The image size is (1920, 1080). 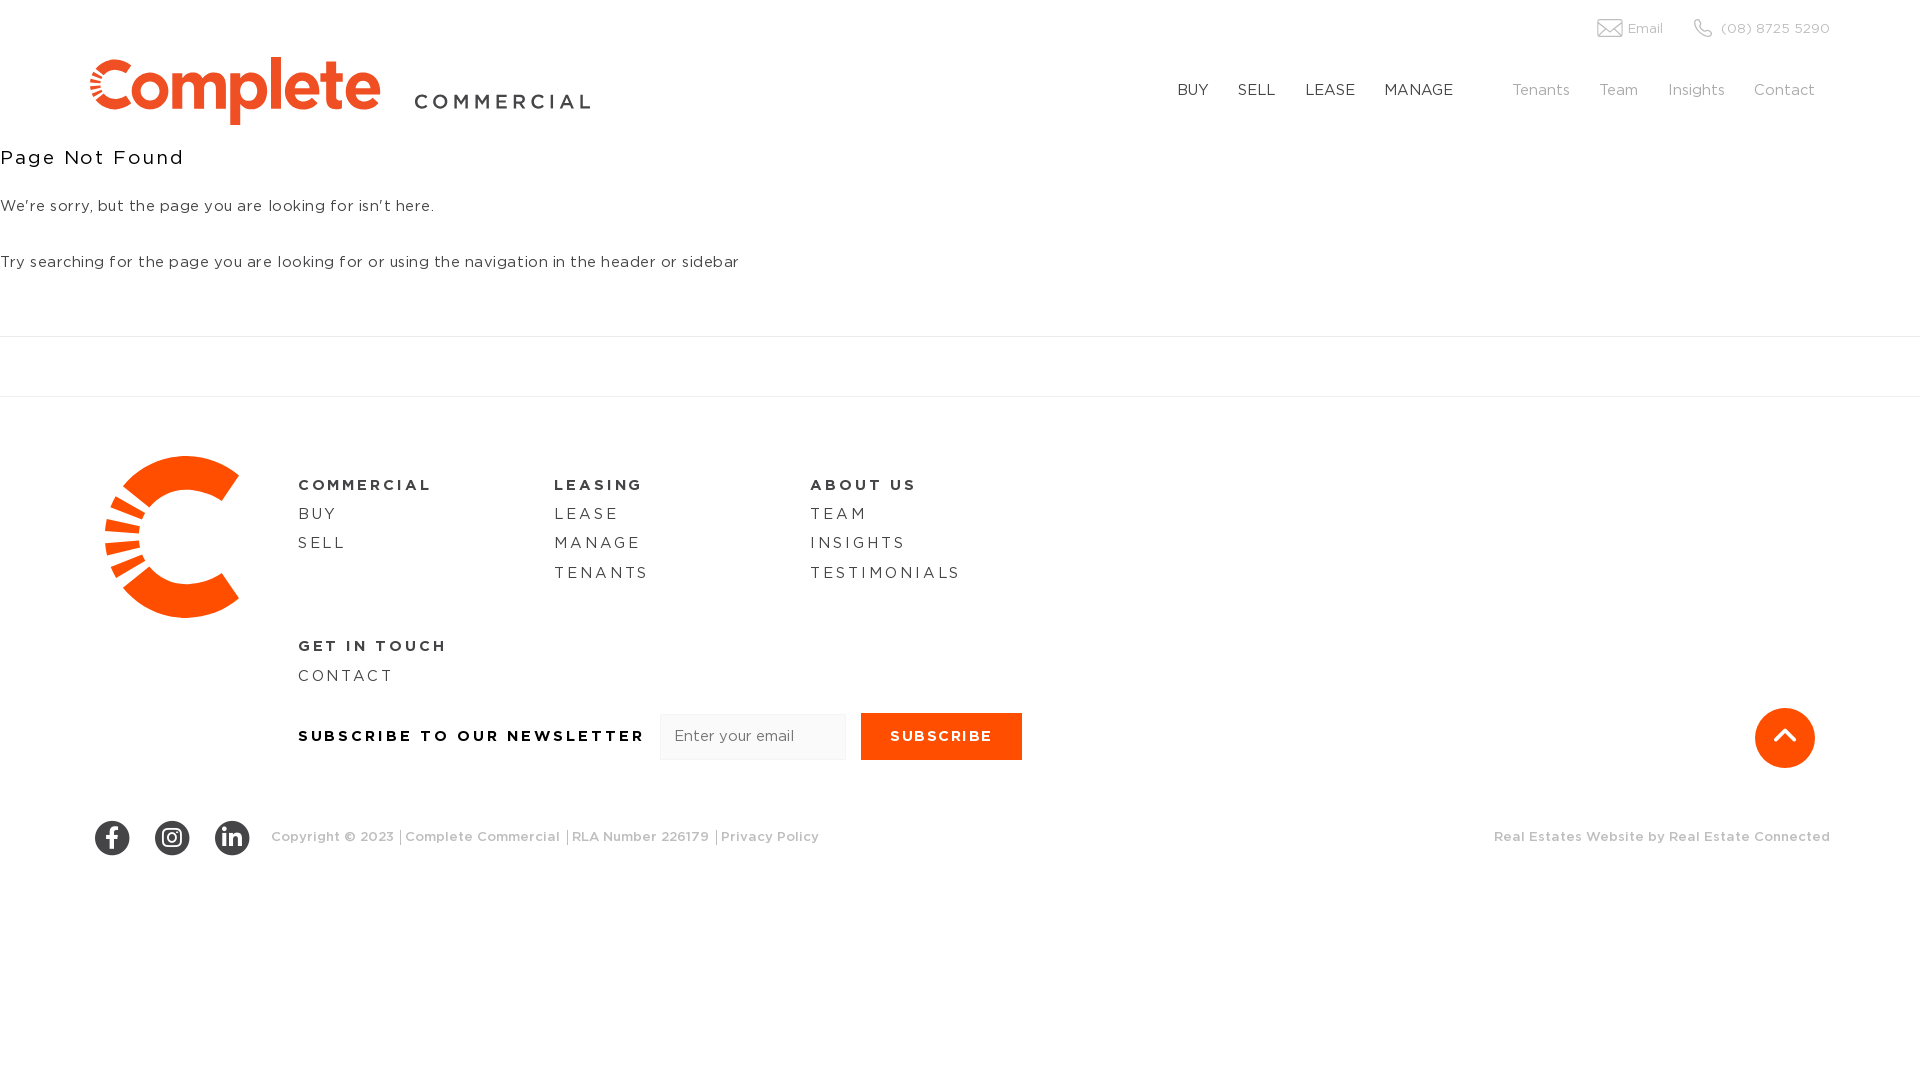 I want to click on COMMERCIAL, so click(x=365, y=486).